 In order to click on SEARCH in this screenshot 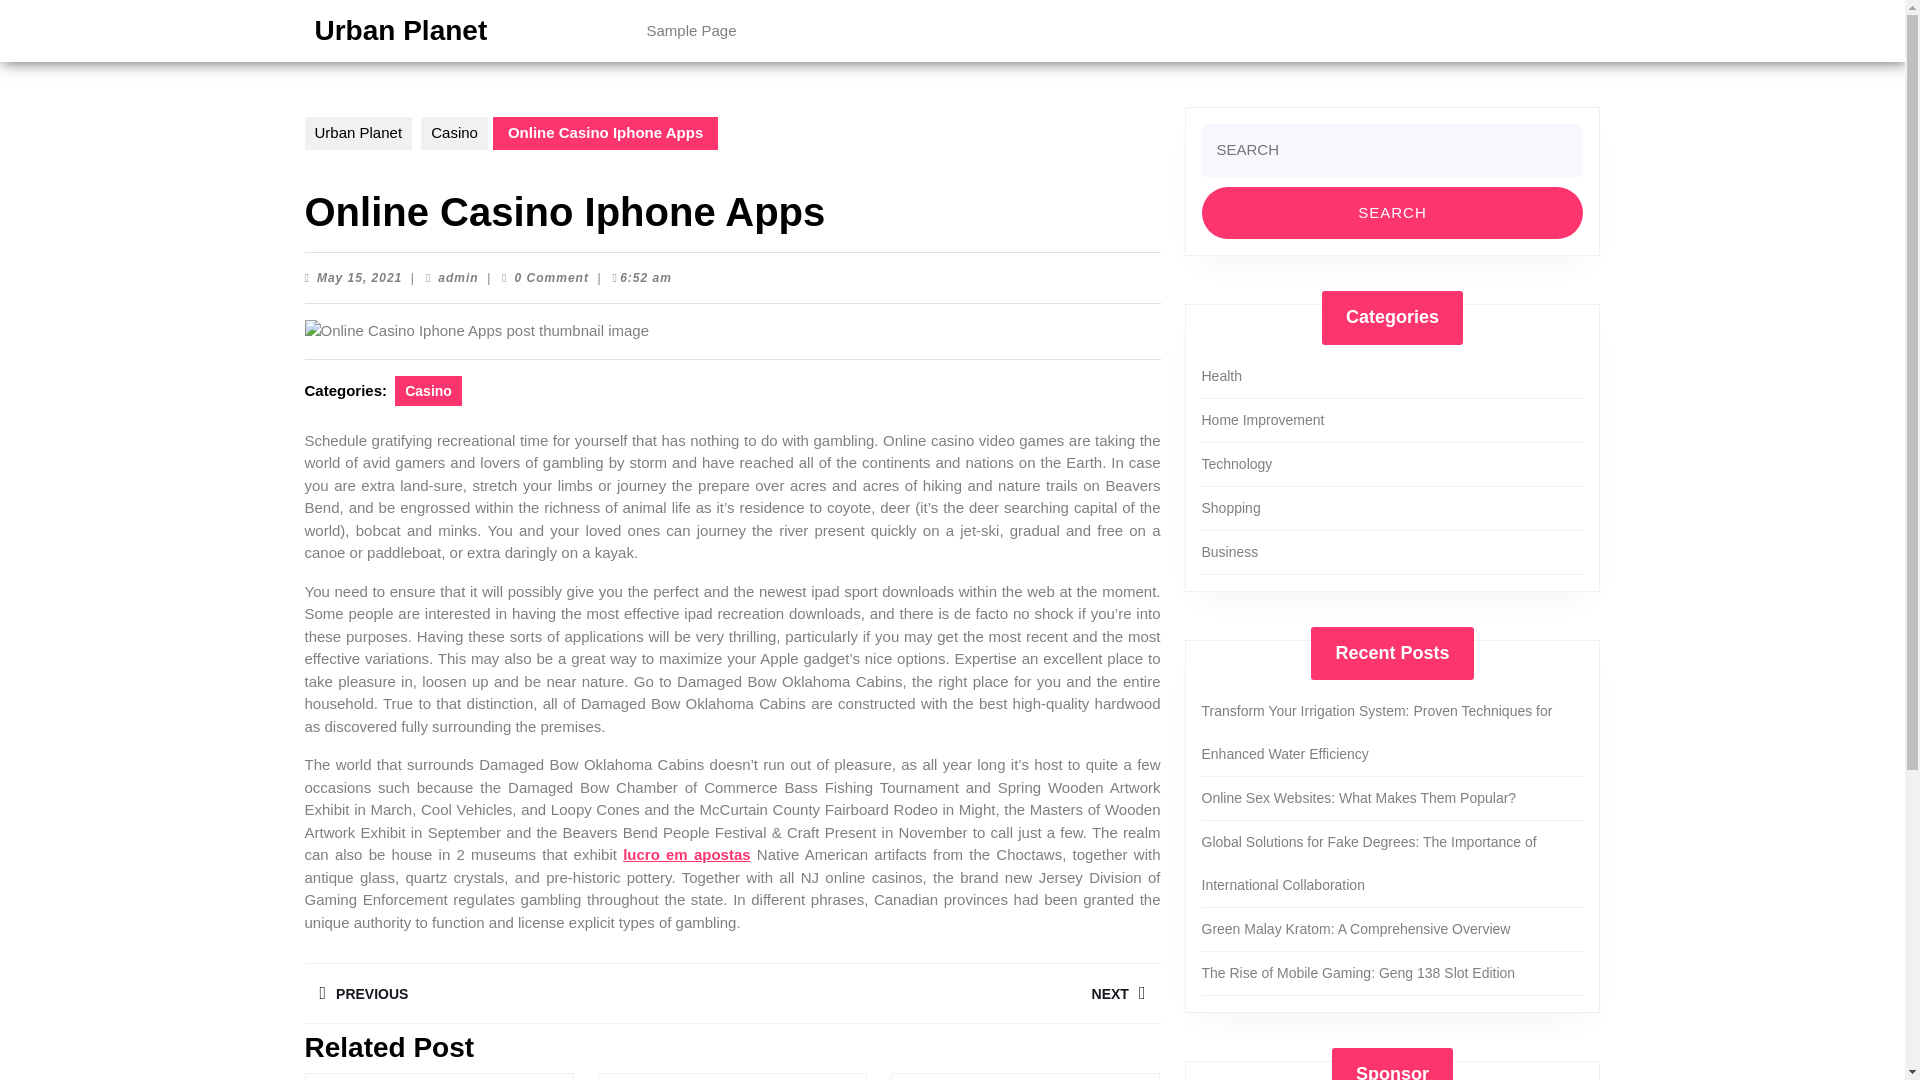, I will do `click(517, 993)`.